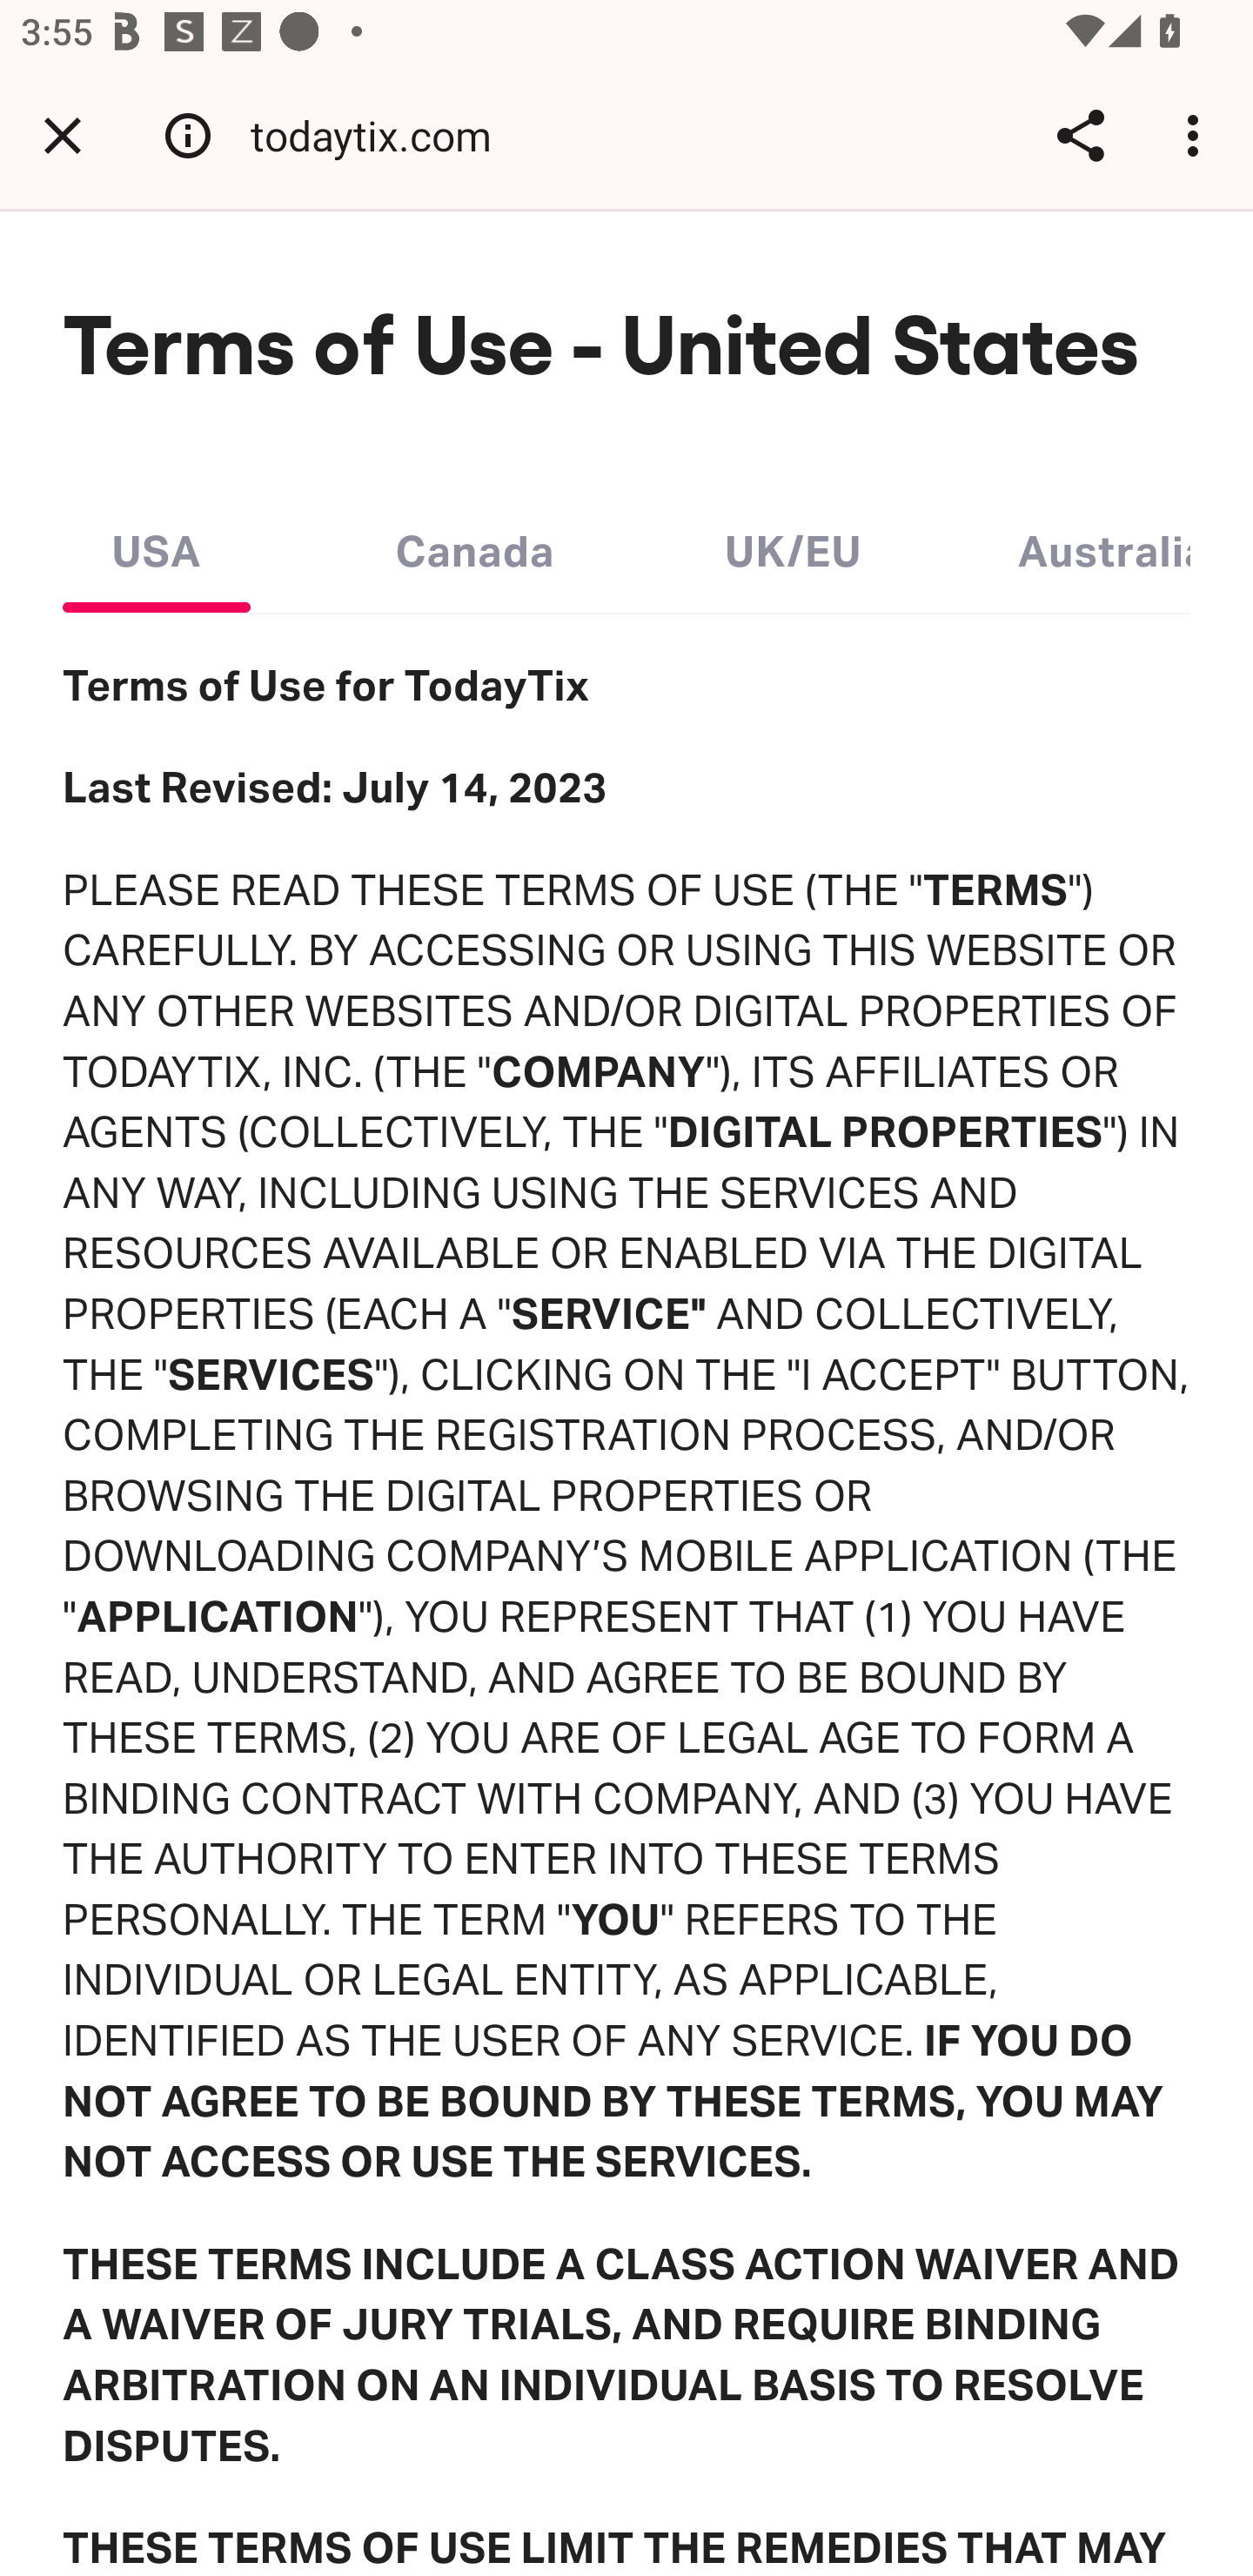 The image size is (1253, 2576). What do you see at coordinates (188, 134) in the screenshot?
I see `Connection is secure` at bounding box center [188, 134].